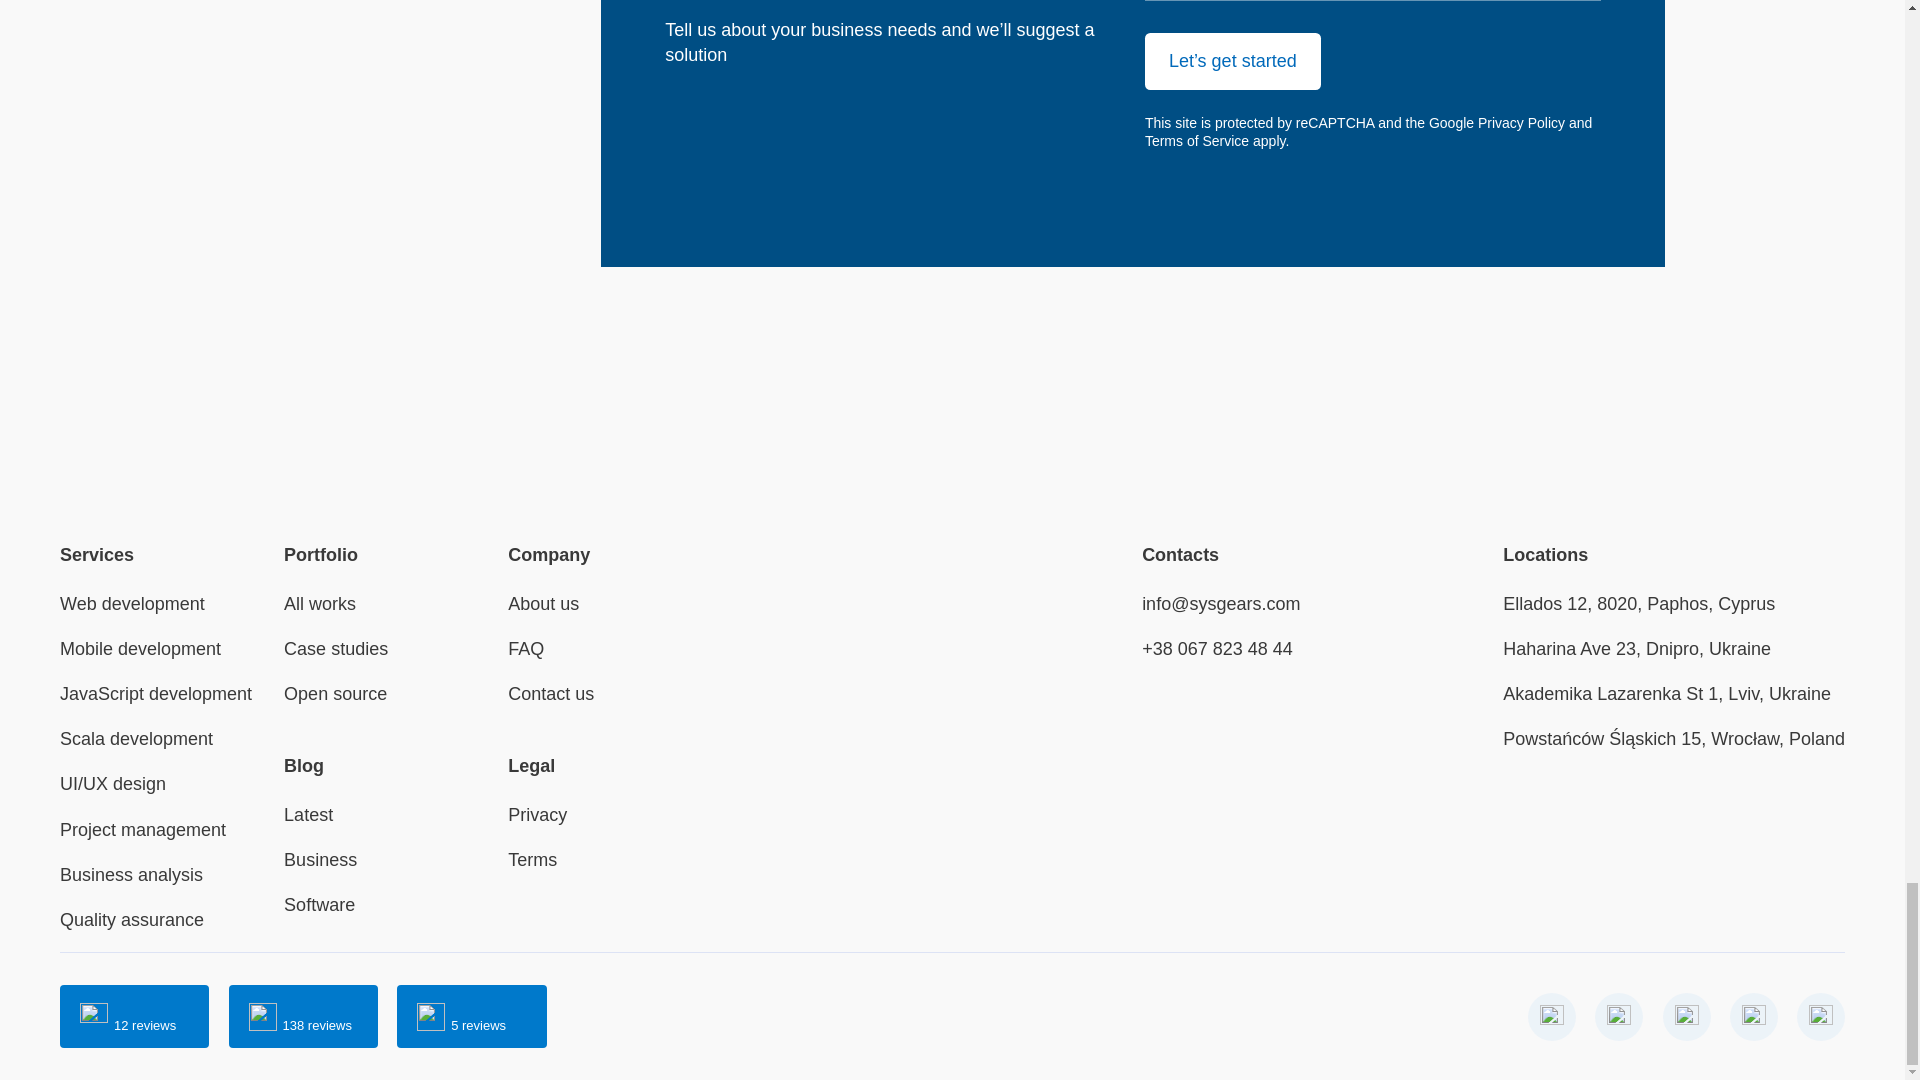 The width and height of the screenshot is (1920, 1080). What do you see at coordinates (320, 860) in the screenshot?
I see `Business` at bounding box center [320, 860].